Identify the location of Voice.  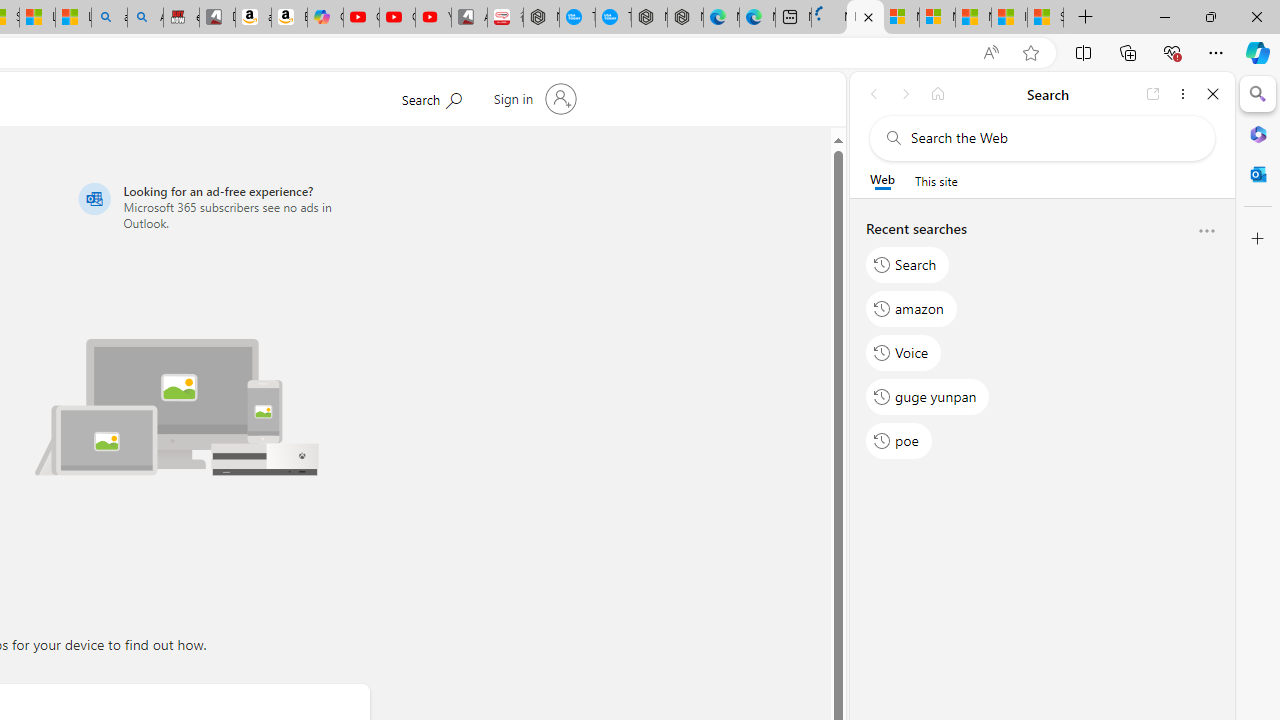
(904, 352).